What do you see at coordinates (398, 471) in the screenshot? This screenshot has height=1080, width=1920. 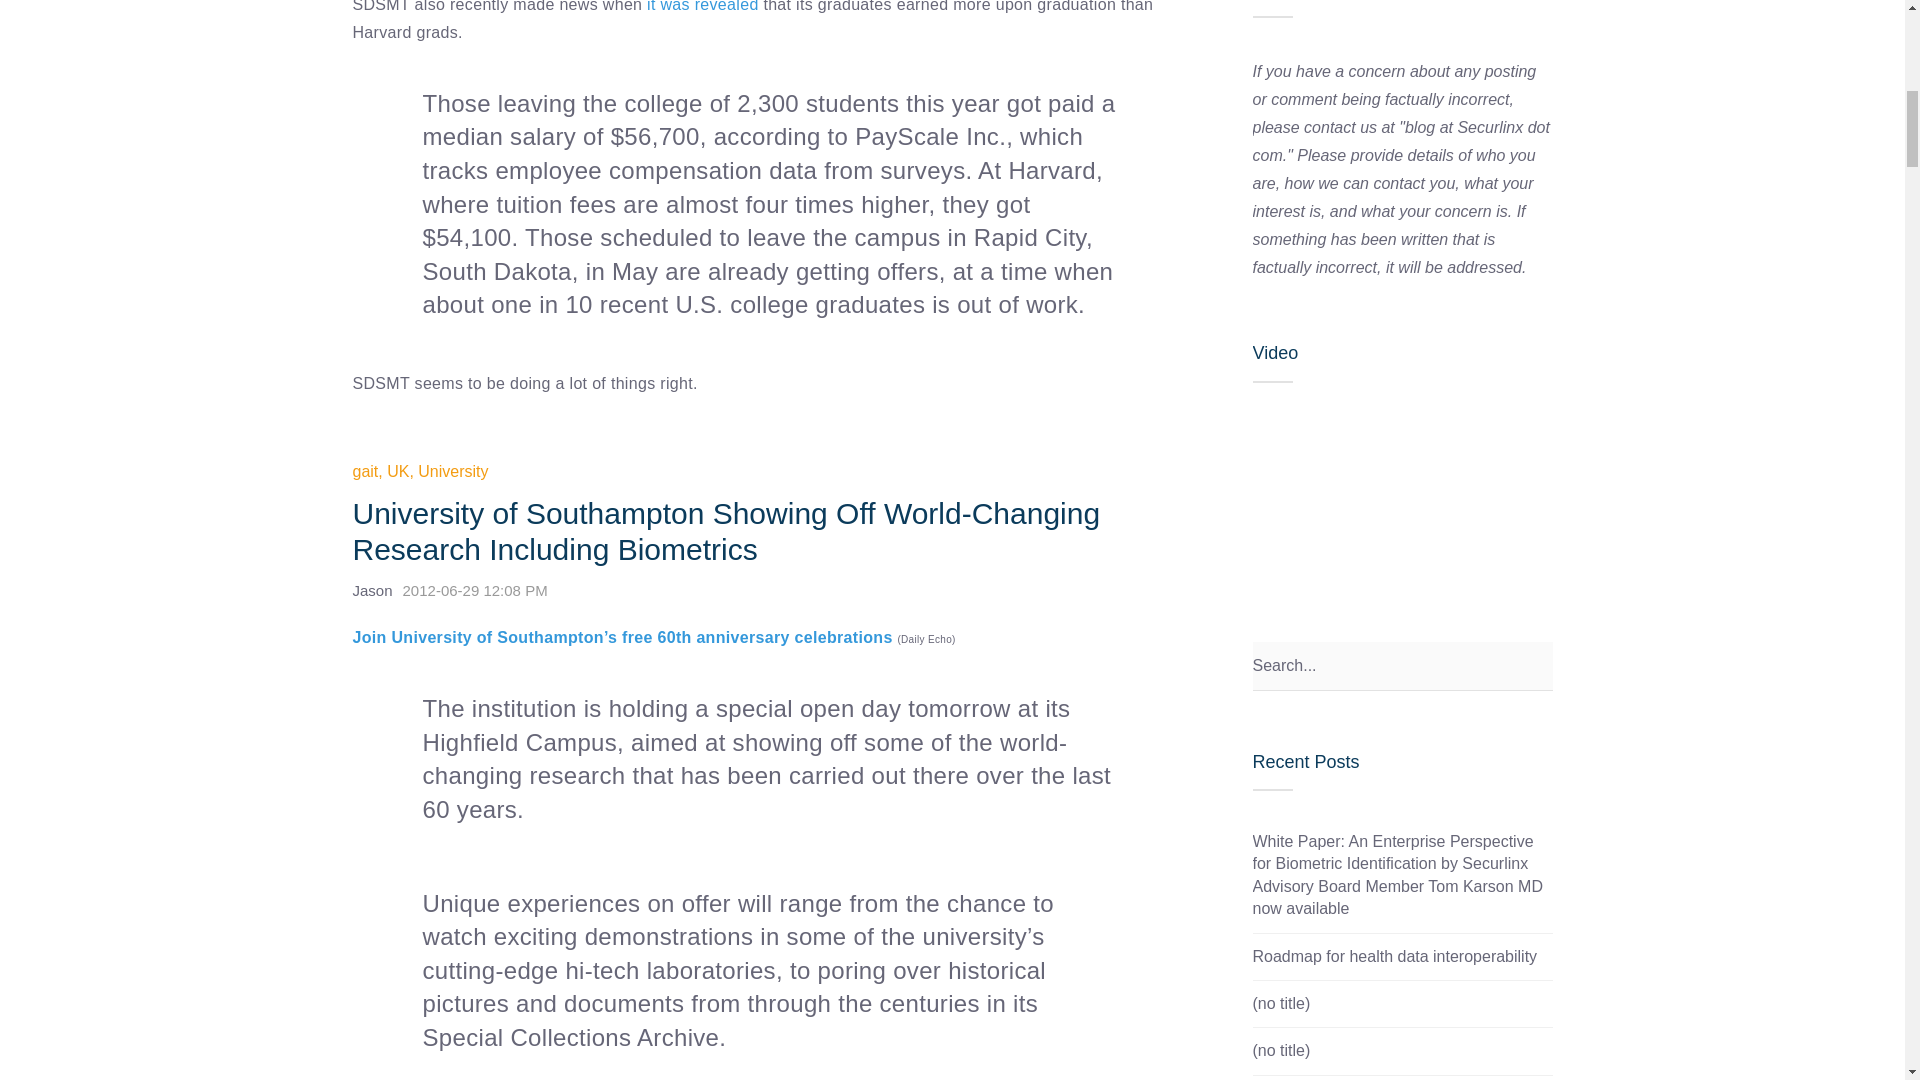 I see `UK` at bounding box center [398, 471].